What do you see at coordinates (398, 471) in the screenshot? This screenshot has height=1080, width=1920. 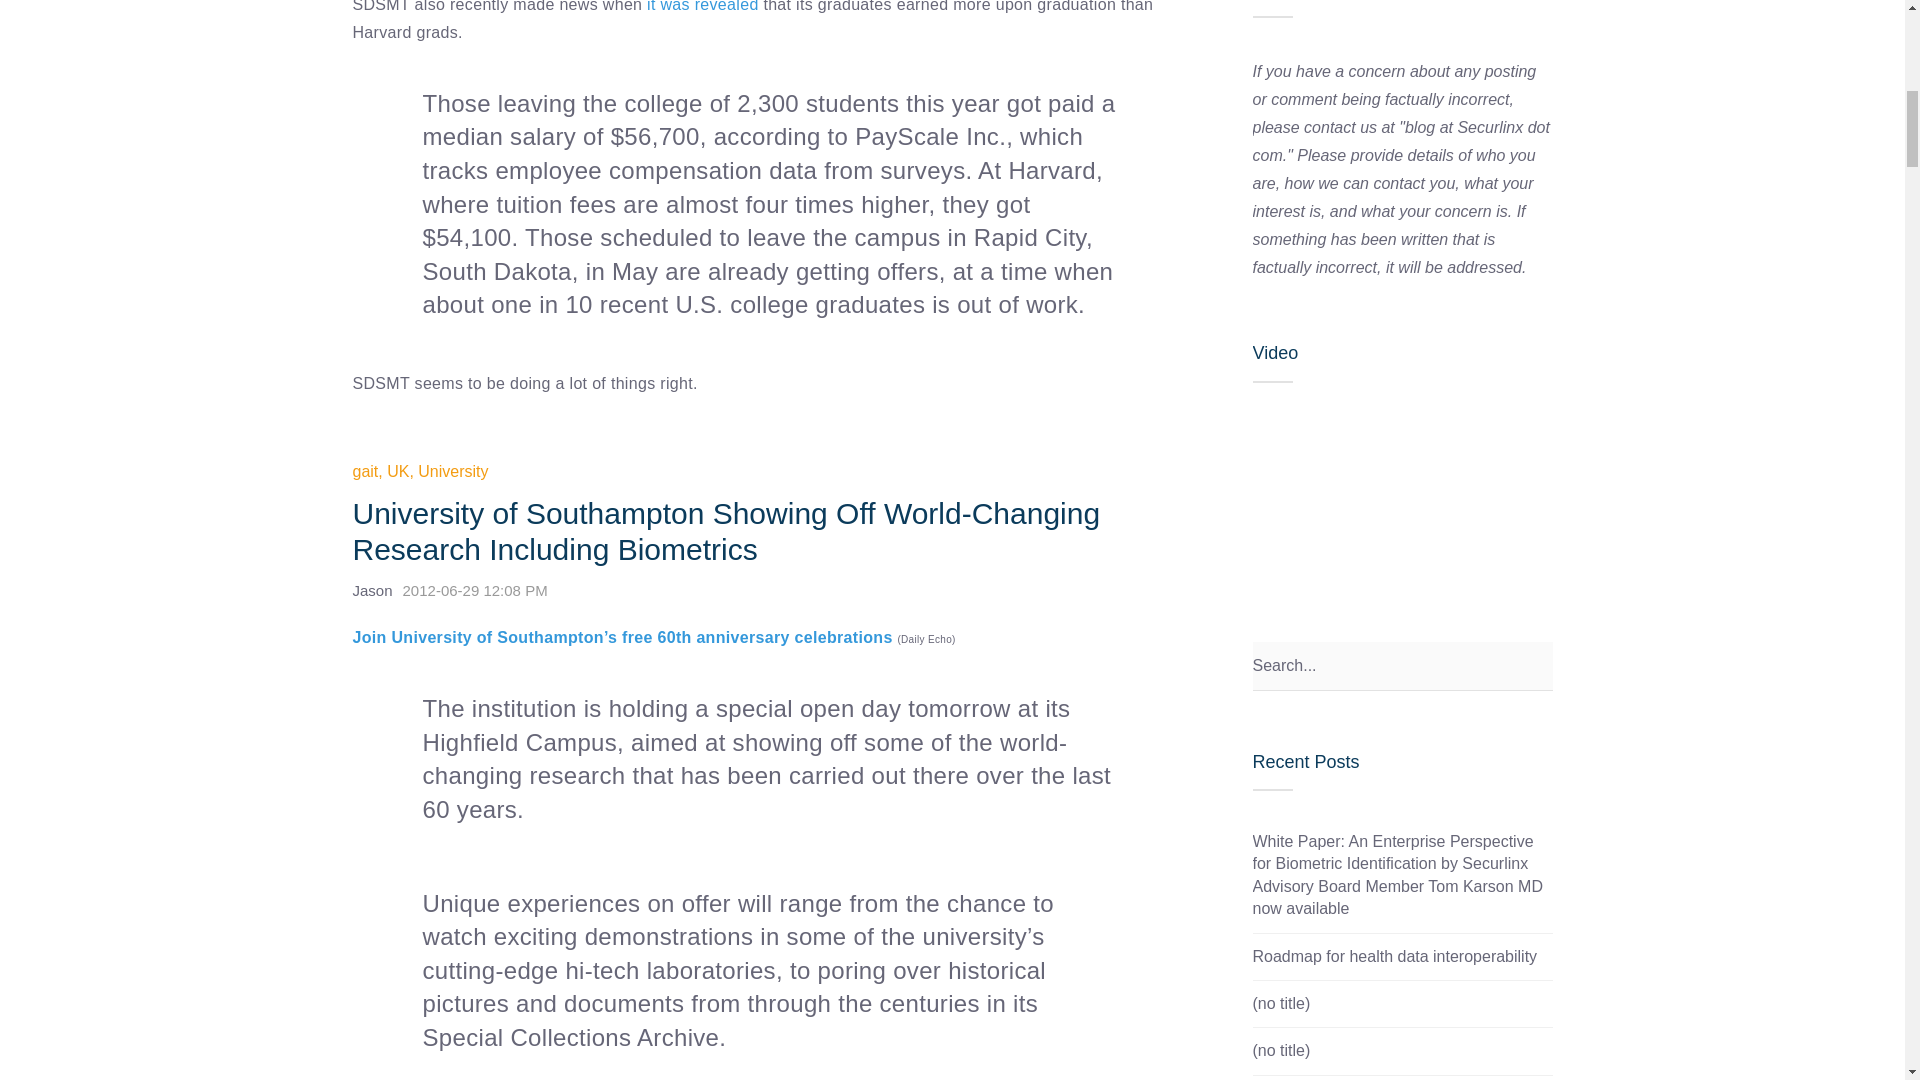 I see `UK` at bounding box center [398, 471].